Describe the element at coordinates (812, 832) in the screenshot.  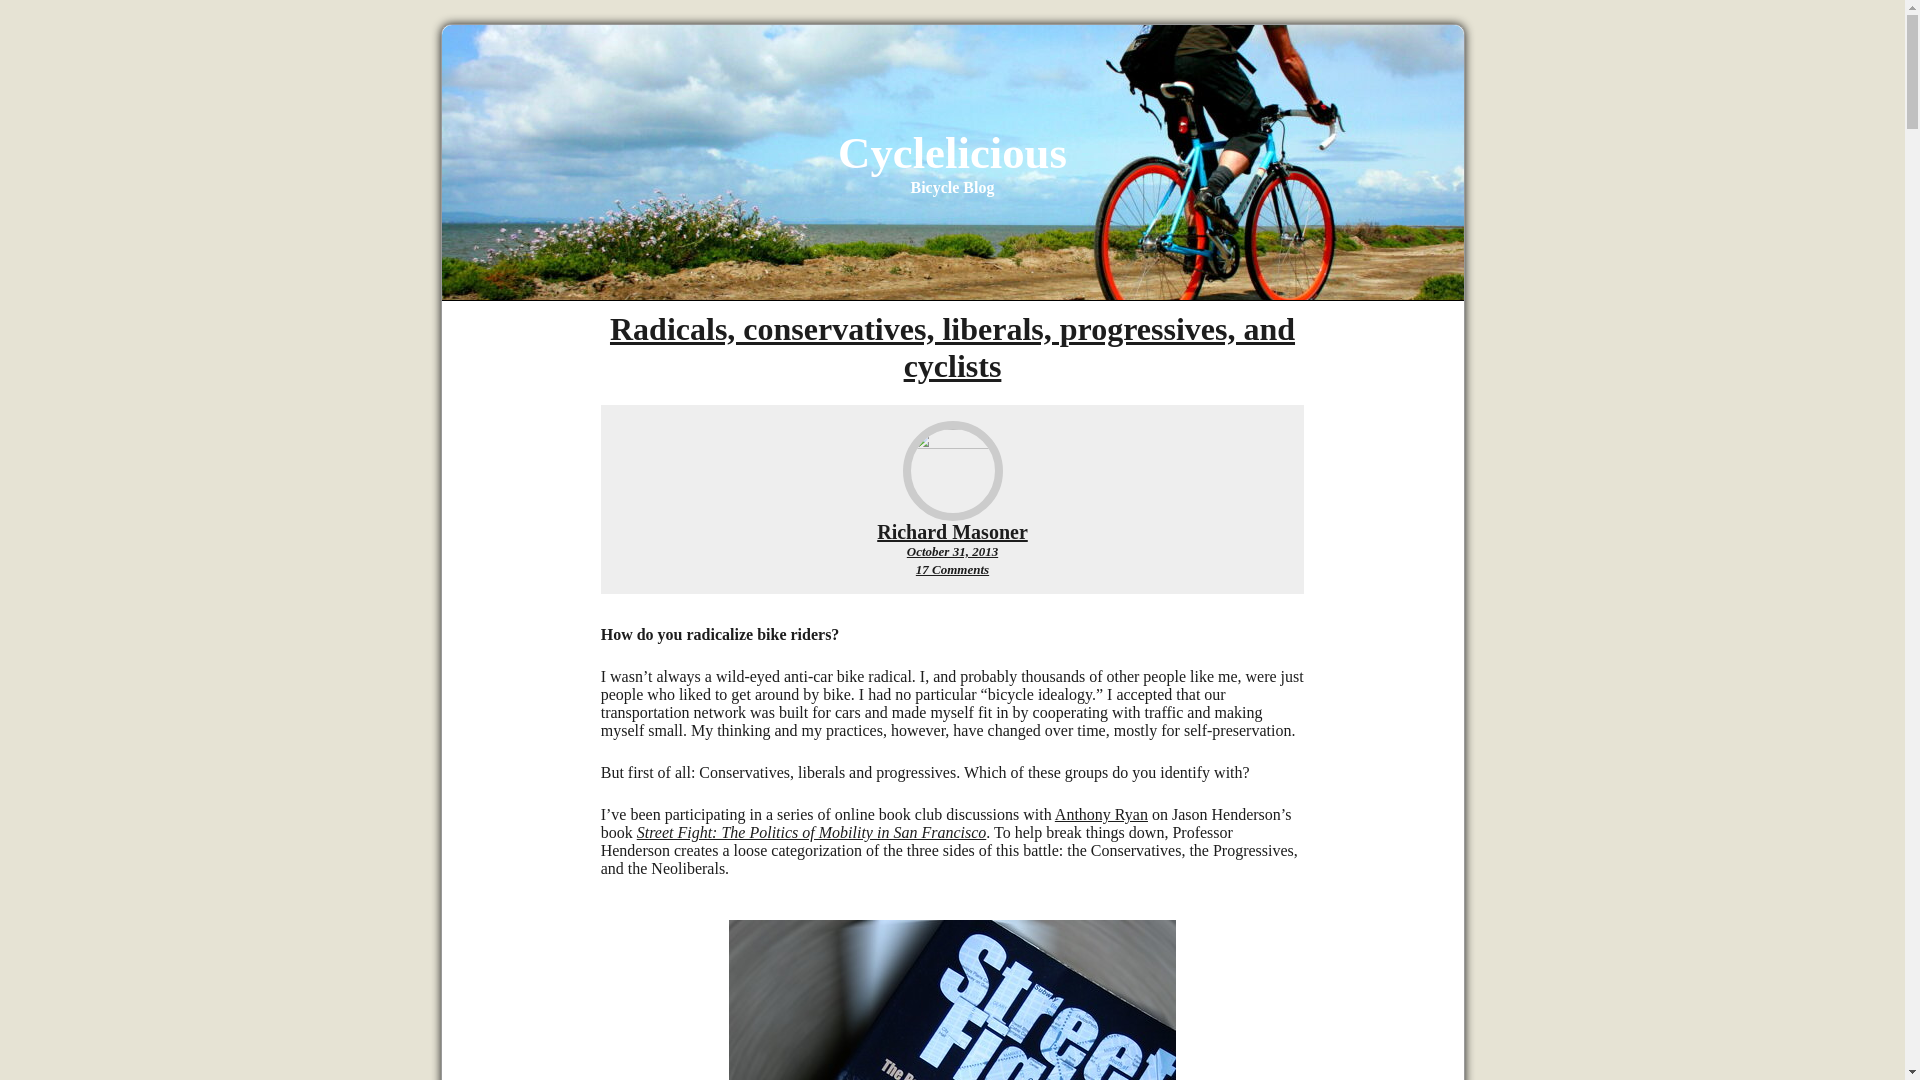
I see `Street Fight: The Politics of Mobility in San Francisco` at that location.